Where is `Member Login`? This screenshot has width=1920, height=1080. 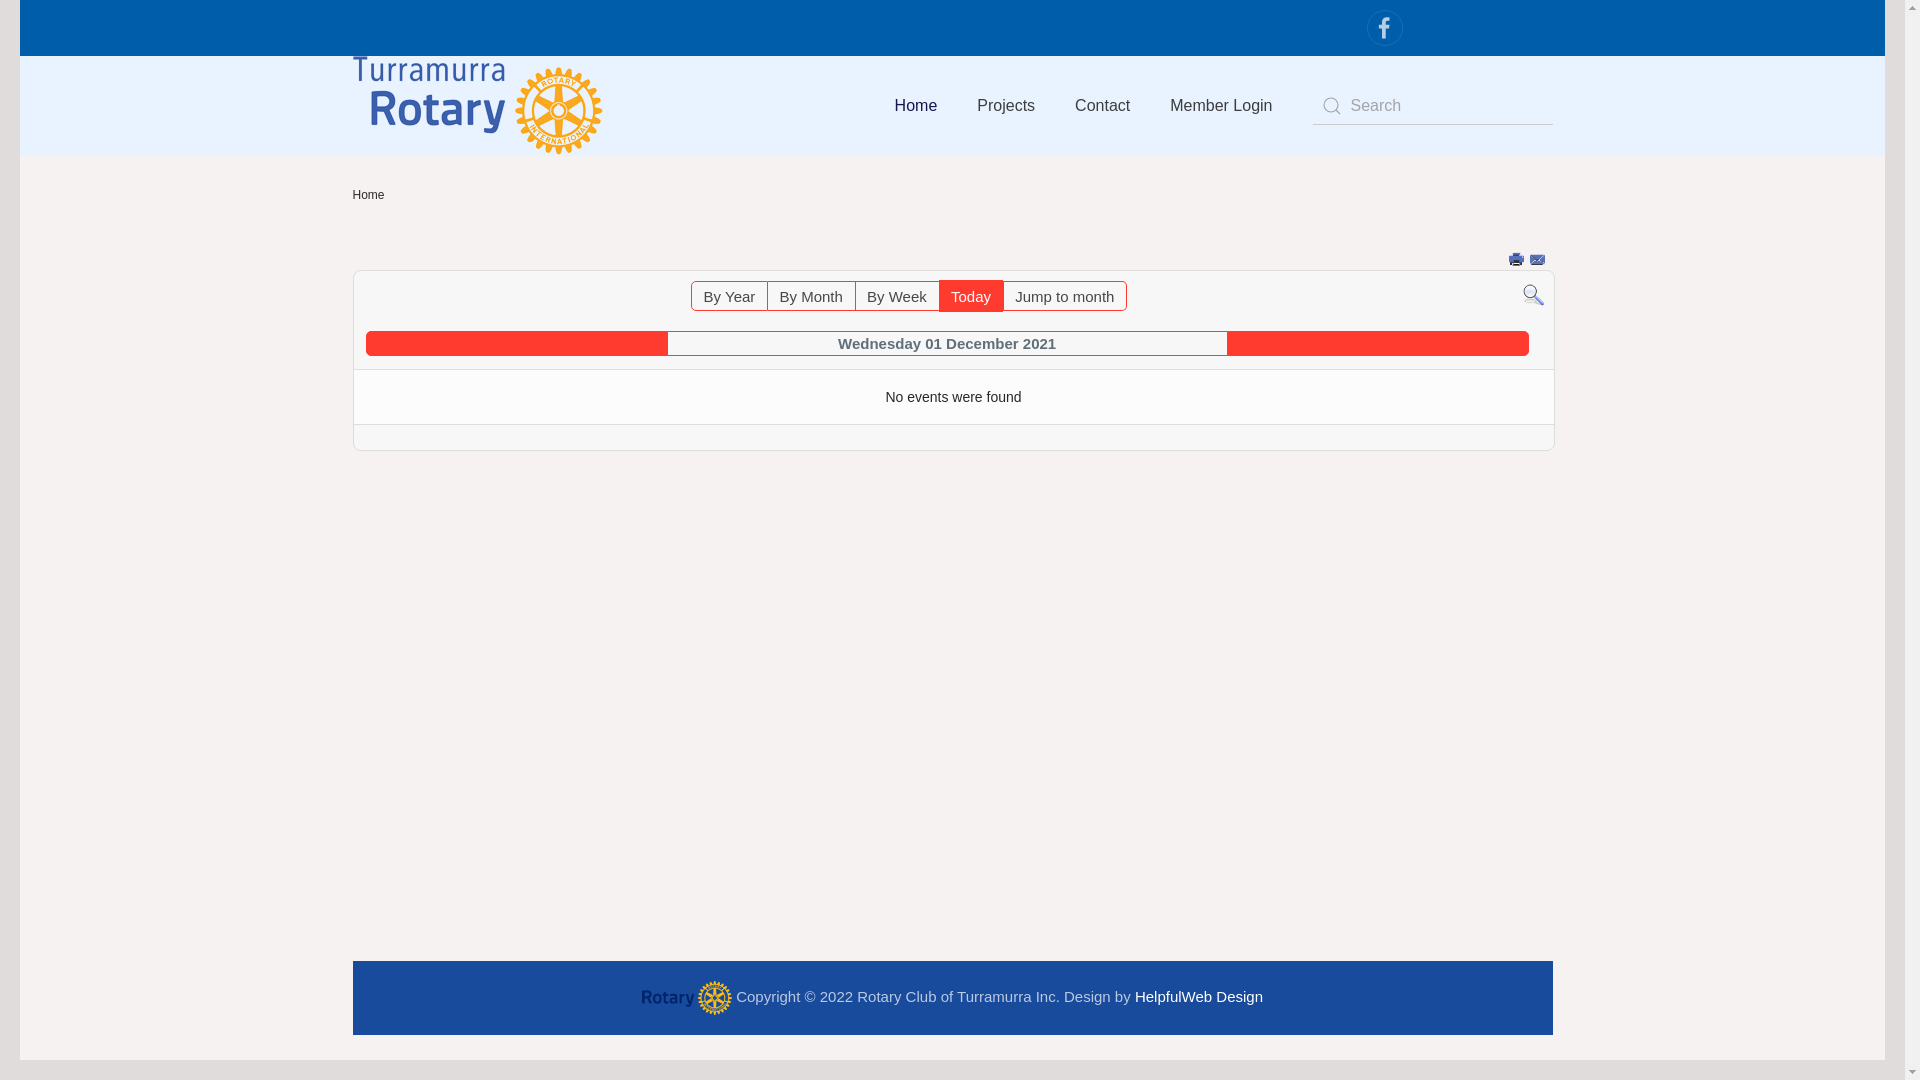
Member Login is located at coordinates (1221, 106).